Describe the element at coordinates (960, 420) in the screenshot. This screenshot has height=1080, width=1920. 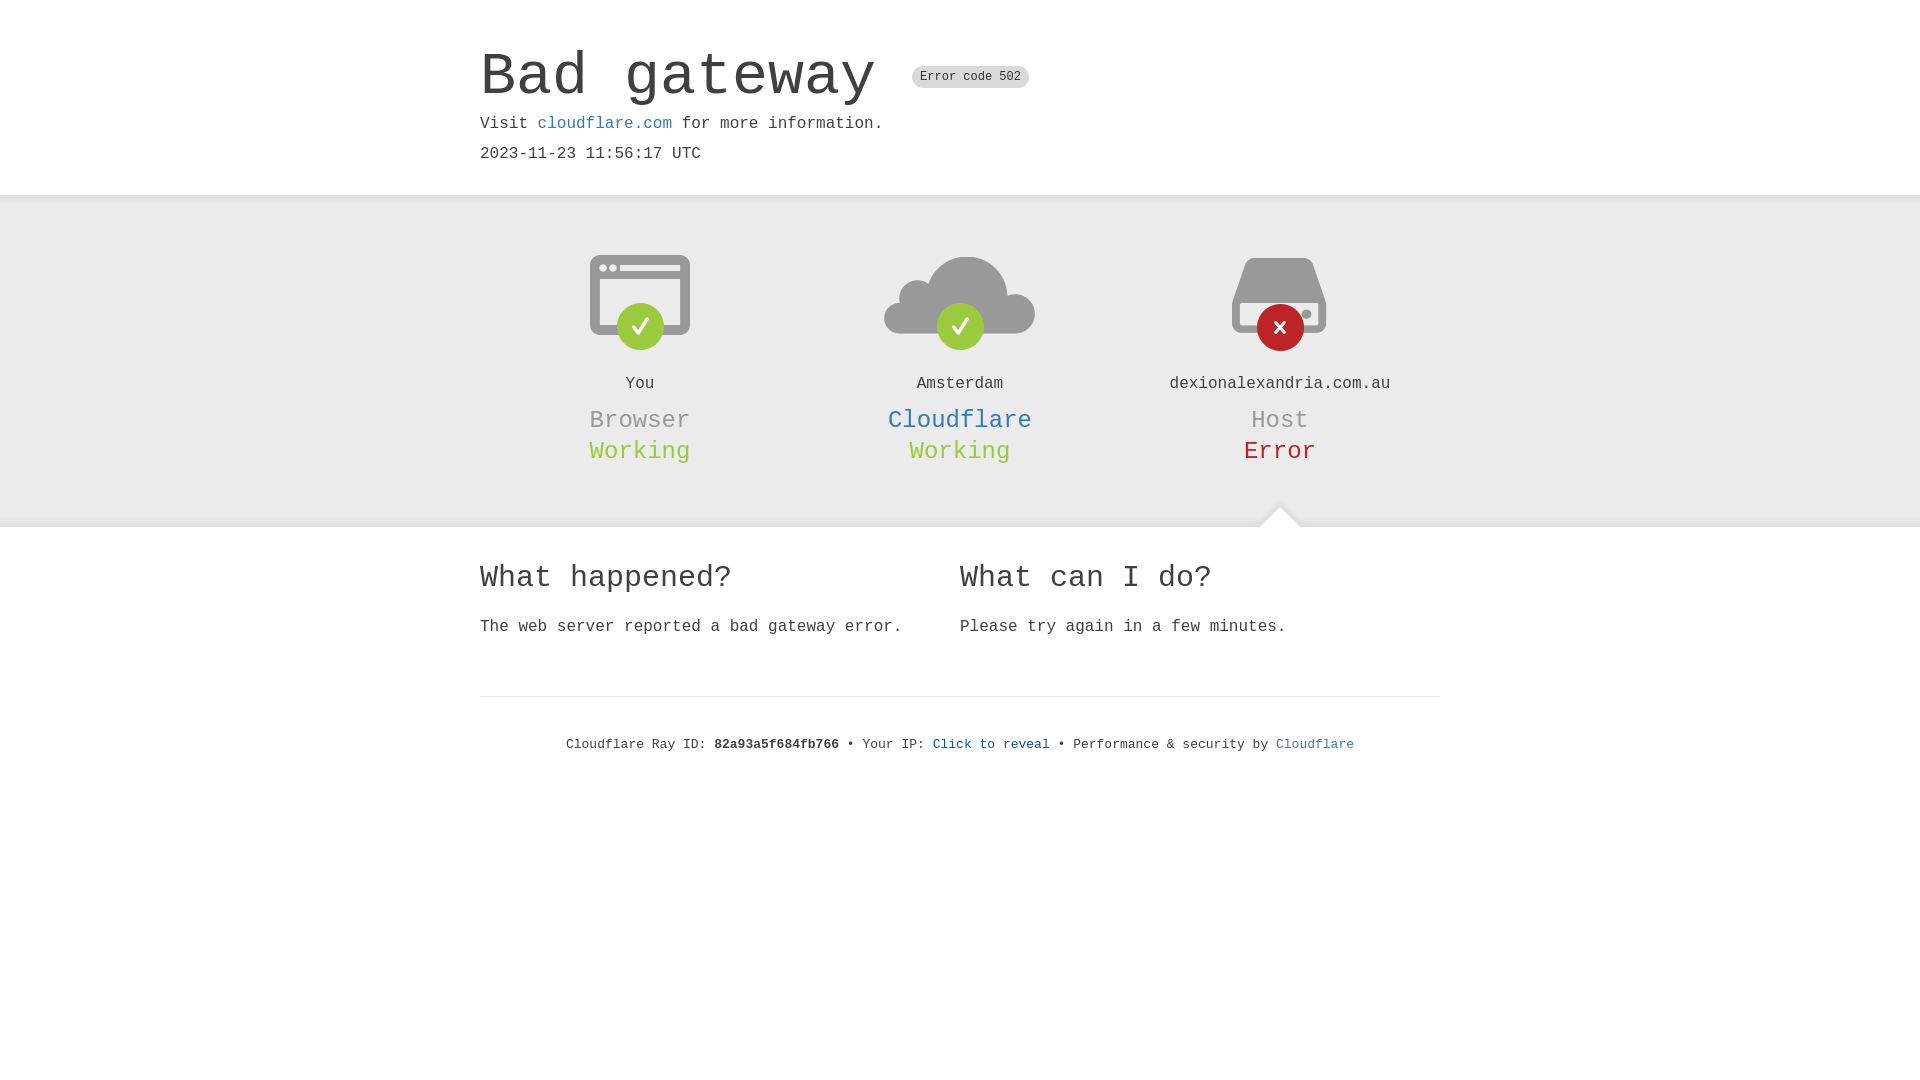
I see `Cloudflare` at that location.